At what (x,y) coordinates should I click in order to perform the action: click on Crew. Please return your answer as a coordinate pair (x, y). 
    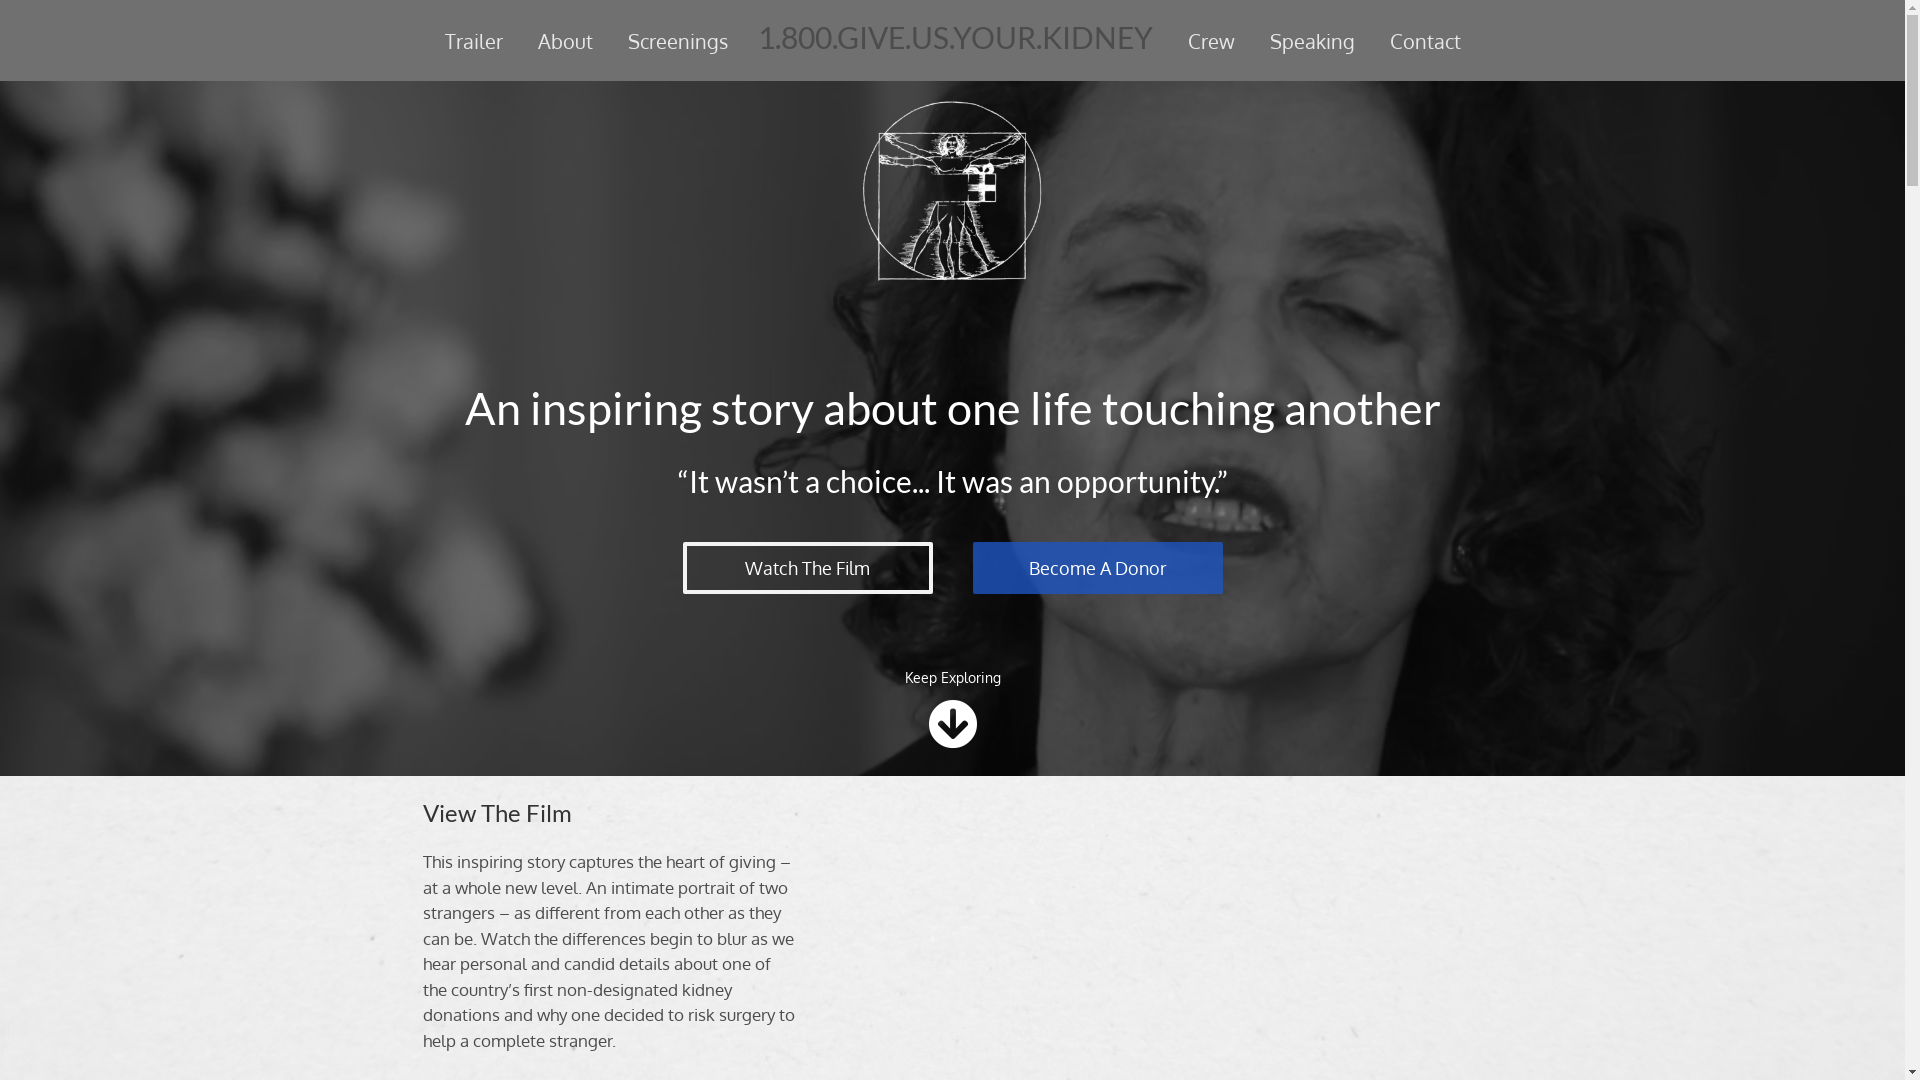
    Looking at the image, I should click on (1210, 41).